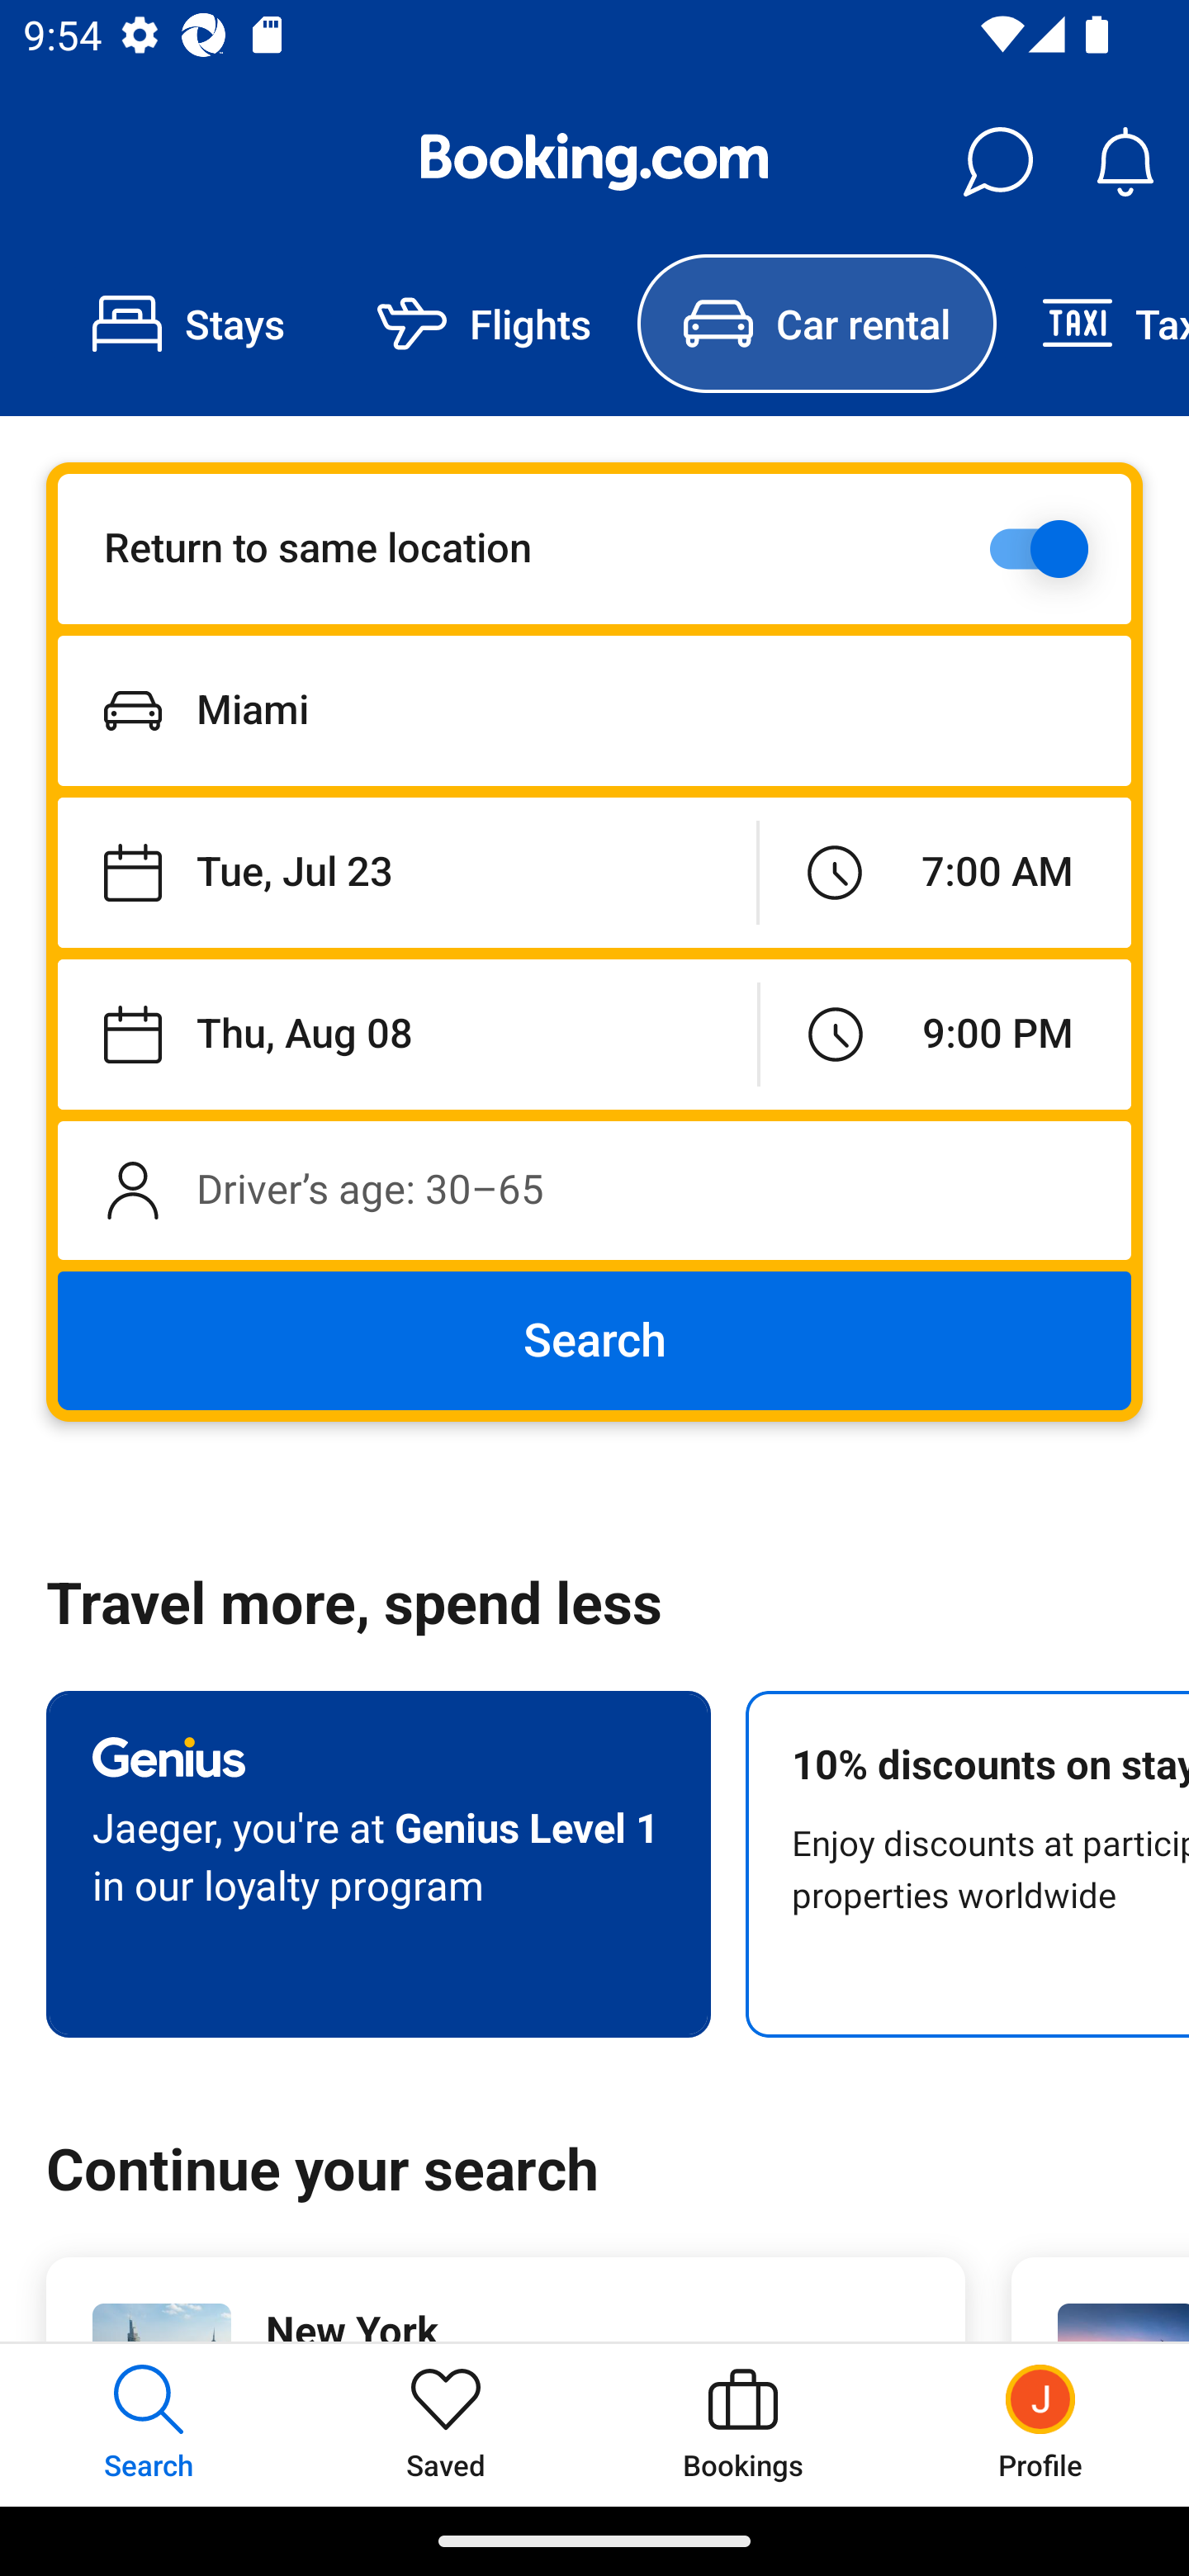  I want to click on Pick-up location: Text(name=Miami), so click(594, 710).